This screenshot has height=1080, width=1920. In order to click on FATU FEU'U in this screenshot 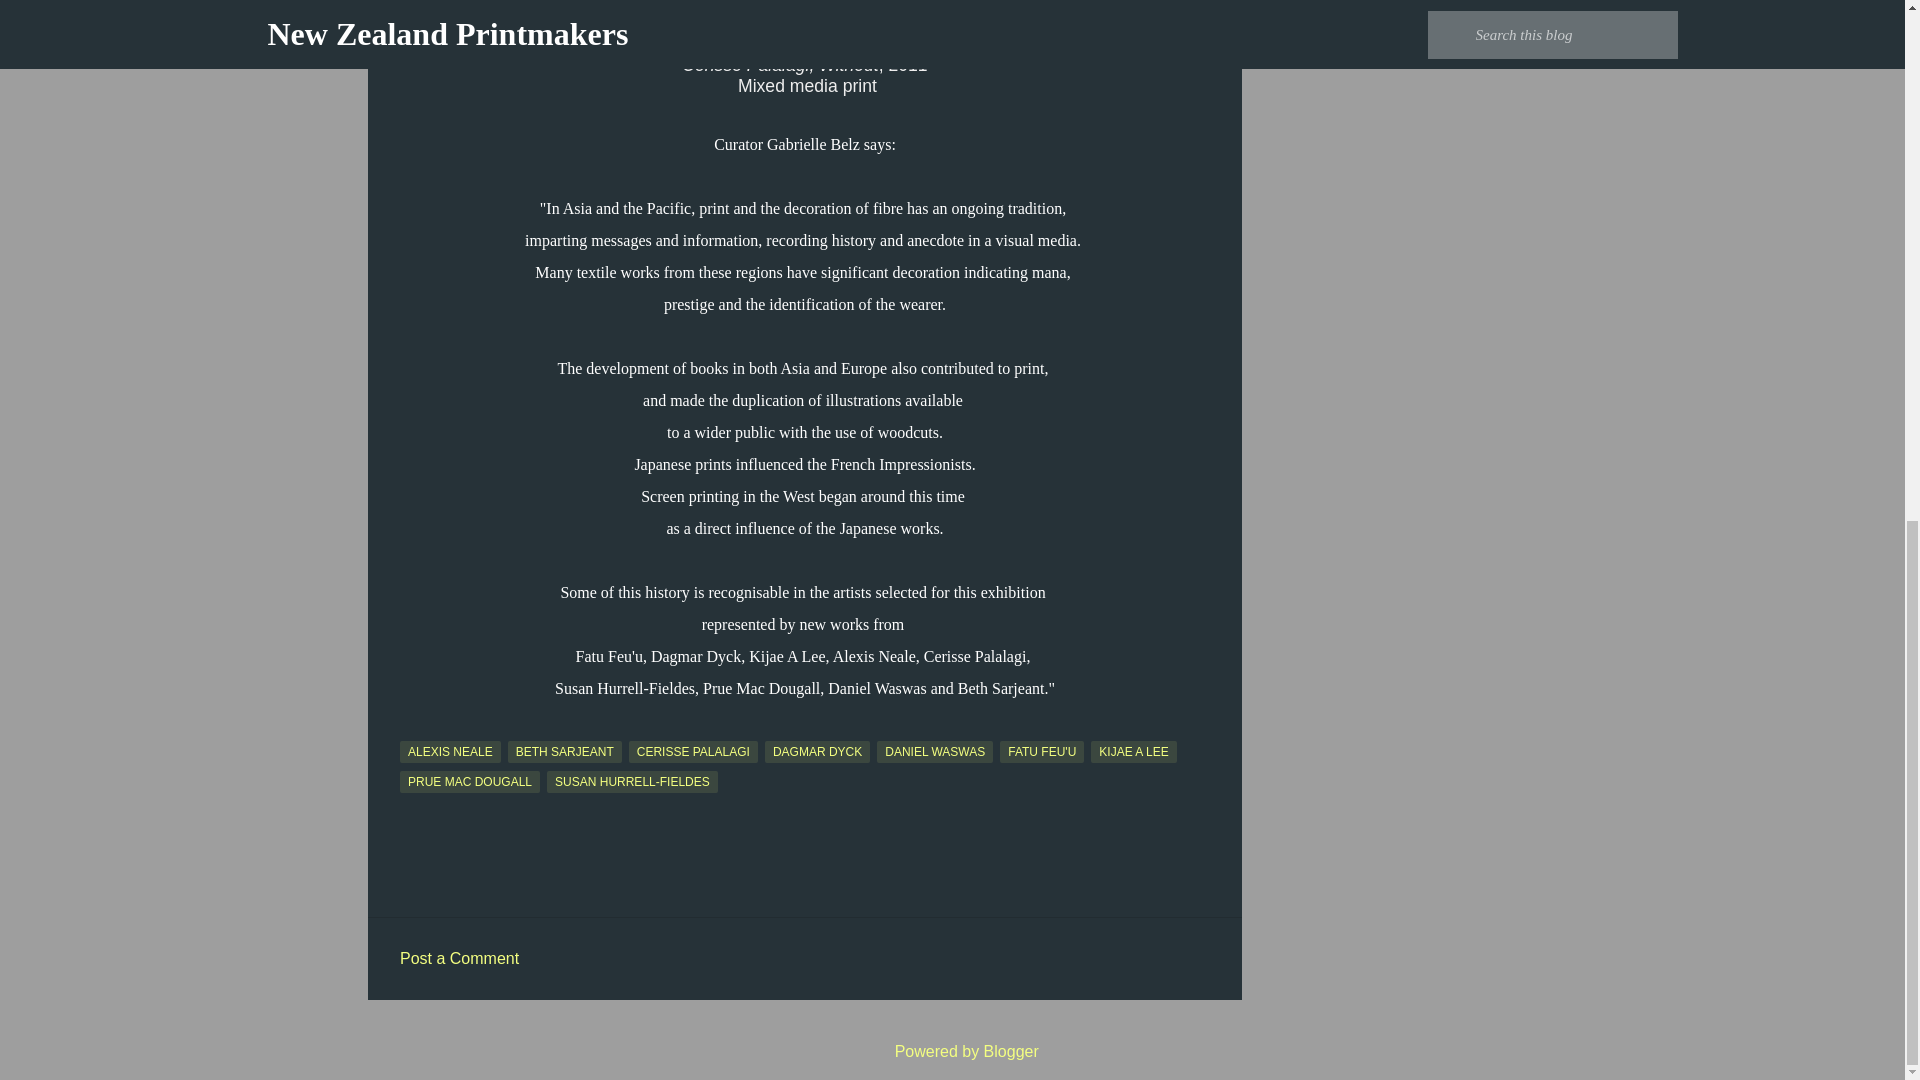, I will do `click(1042, 751)`.